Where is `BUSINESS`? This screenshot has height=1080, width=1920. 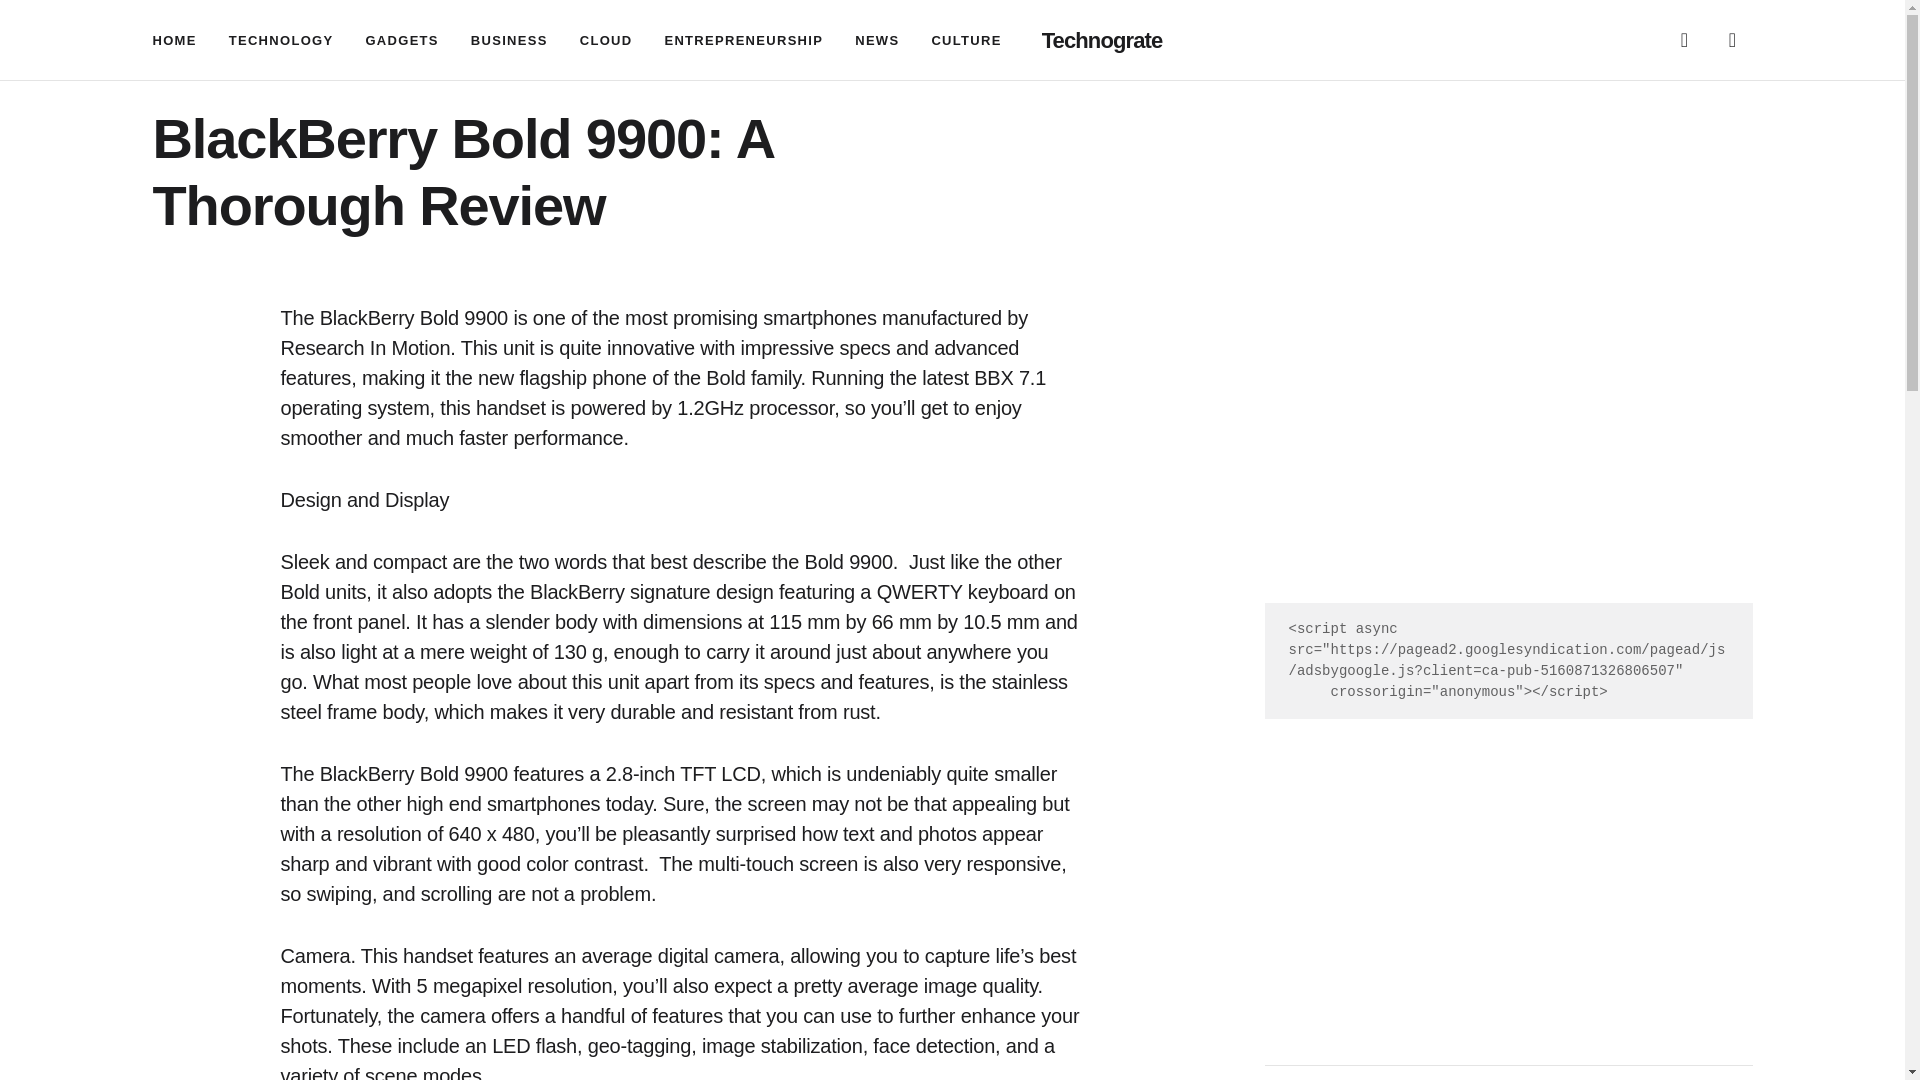 BUSINESS is located at coordinates (508, 40).